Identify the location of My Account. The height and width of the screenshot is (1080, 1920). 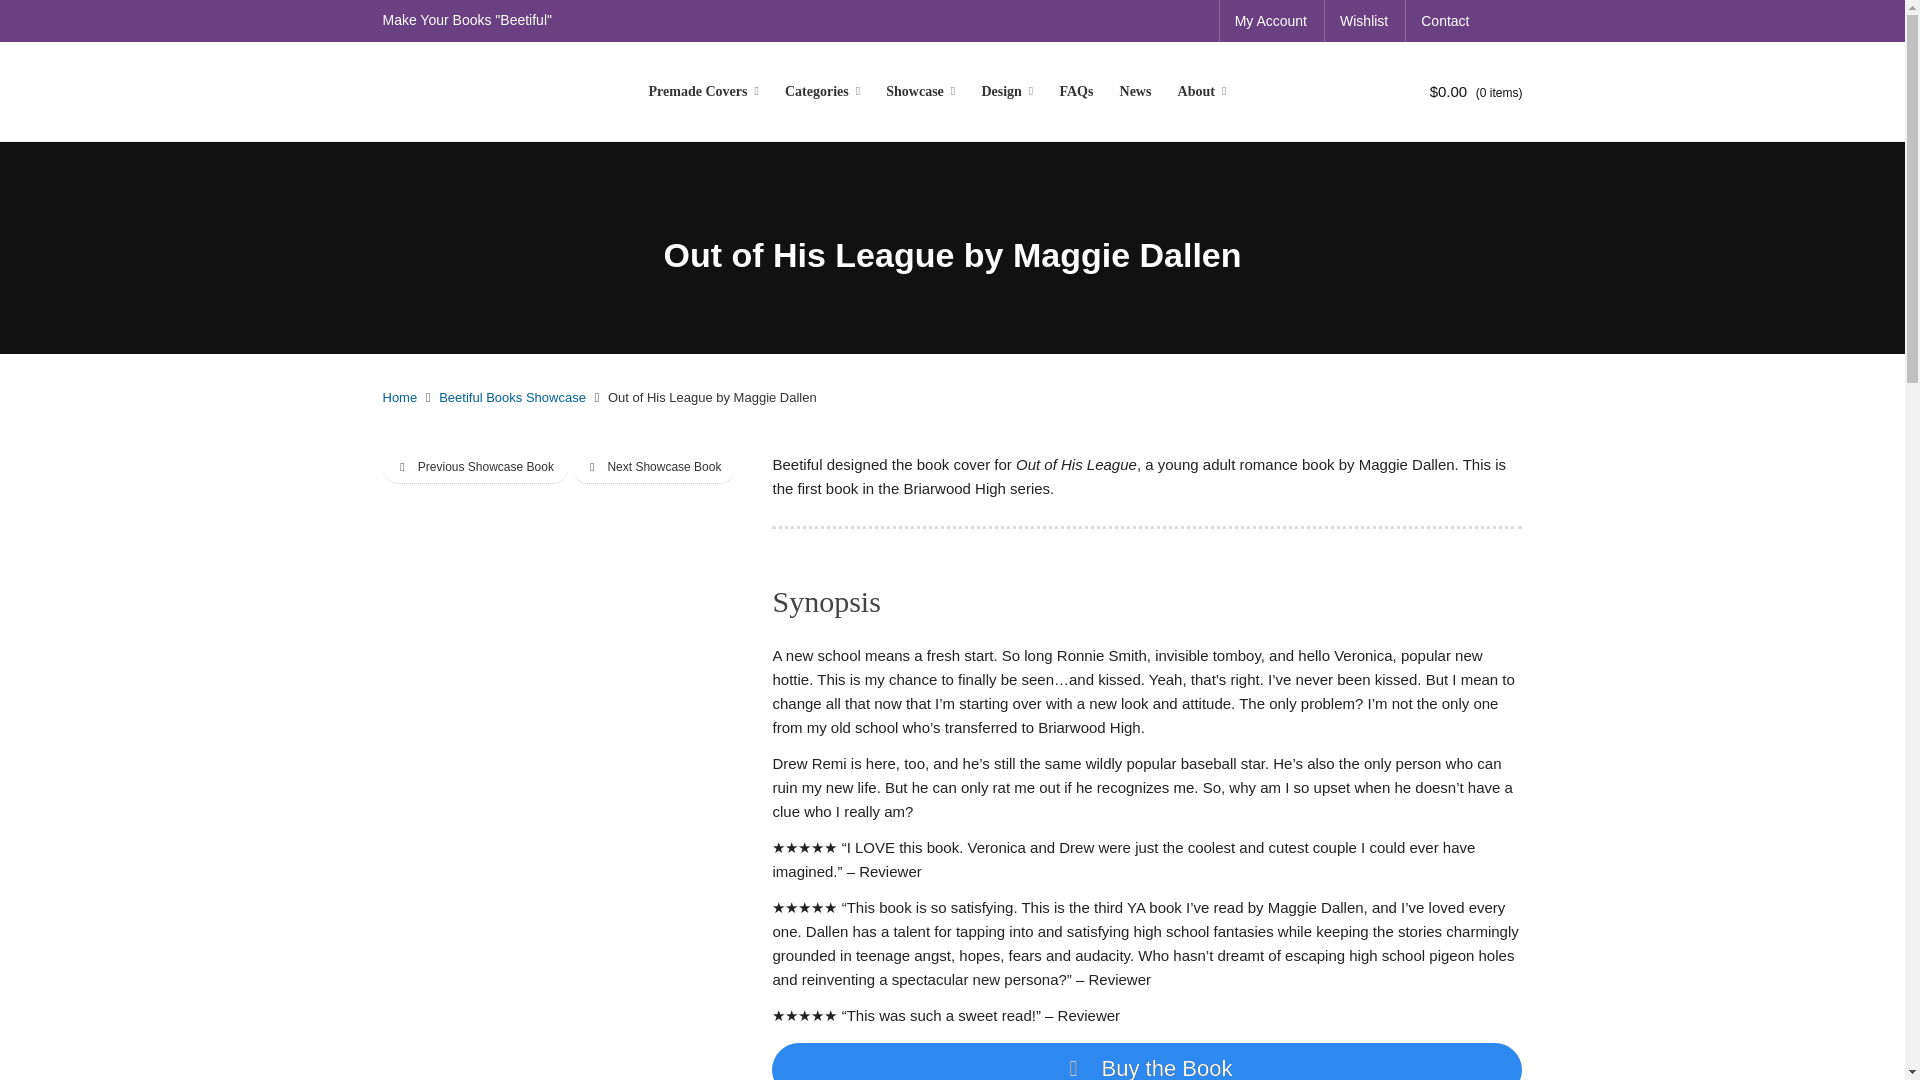
(1270, 21).